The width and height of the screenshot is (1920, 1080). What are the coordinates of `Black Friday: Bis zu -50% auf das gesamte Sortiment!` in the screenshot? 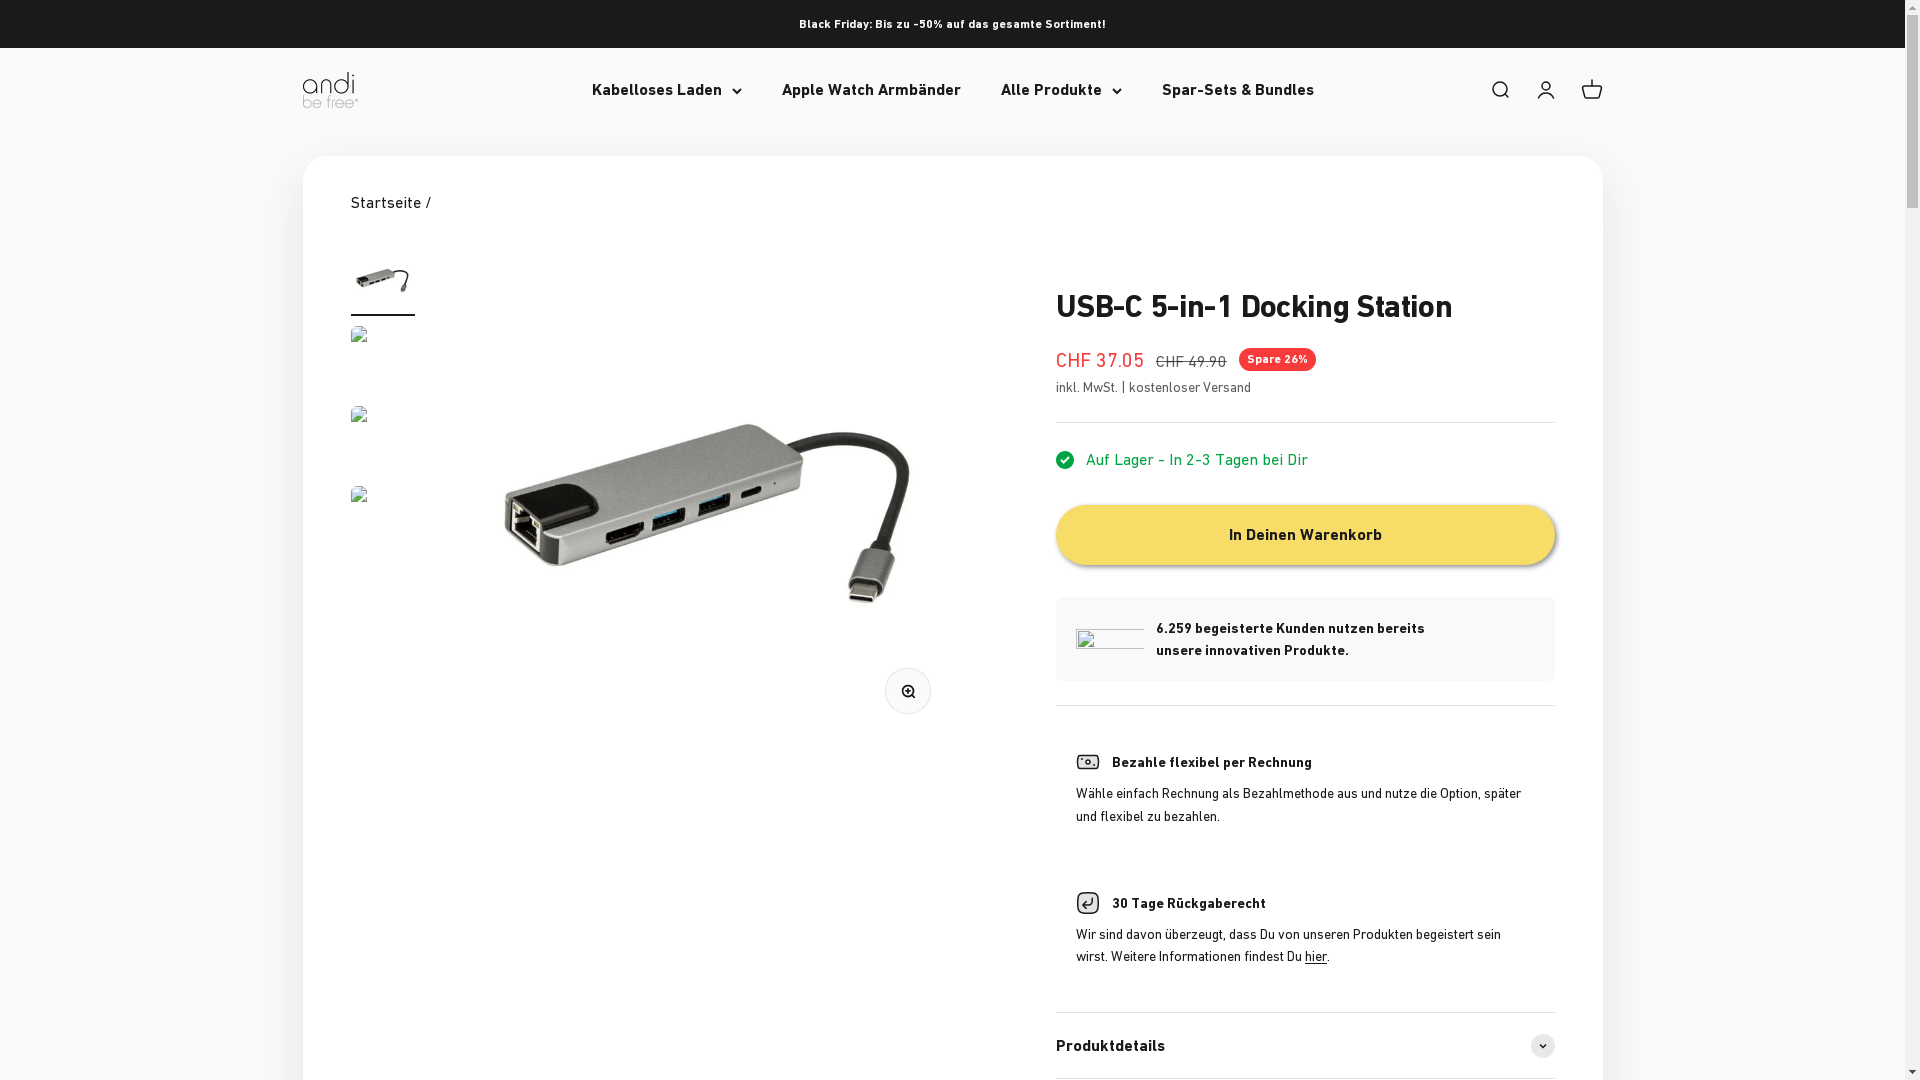 It's located at (952, 24).